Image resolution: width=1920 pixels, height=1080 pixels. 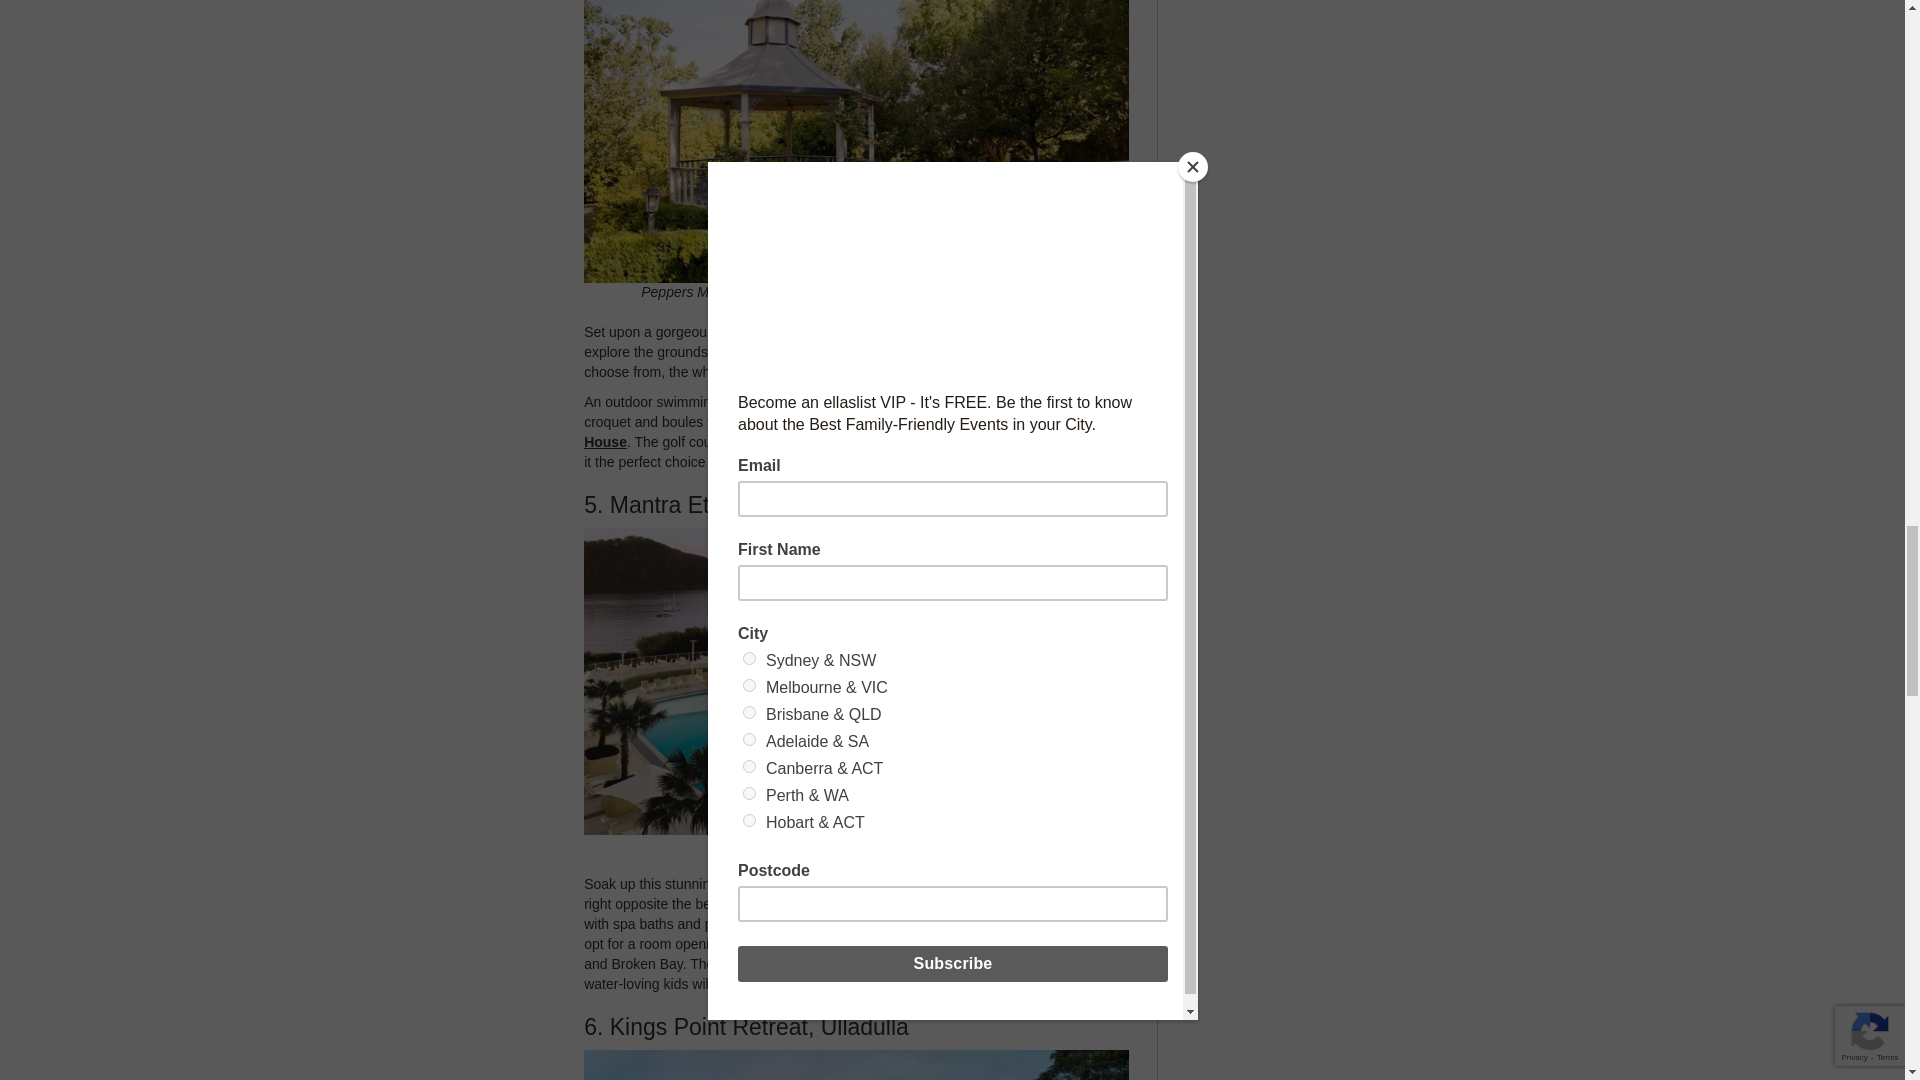 I want to click on Peppers Manor House, so click(x=886, y=332).